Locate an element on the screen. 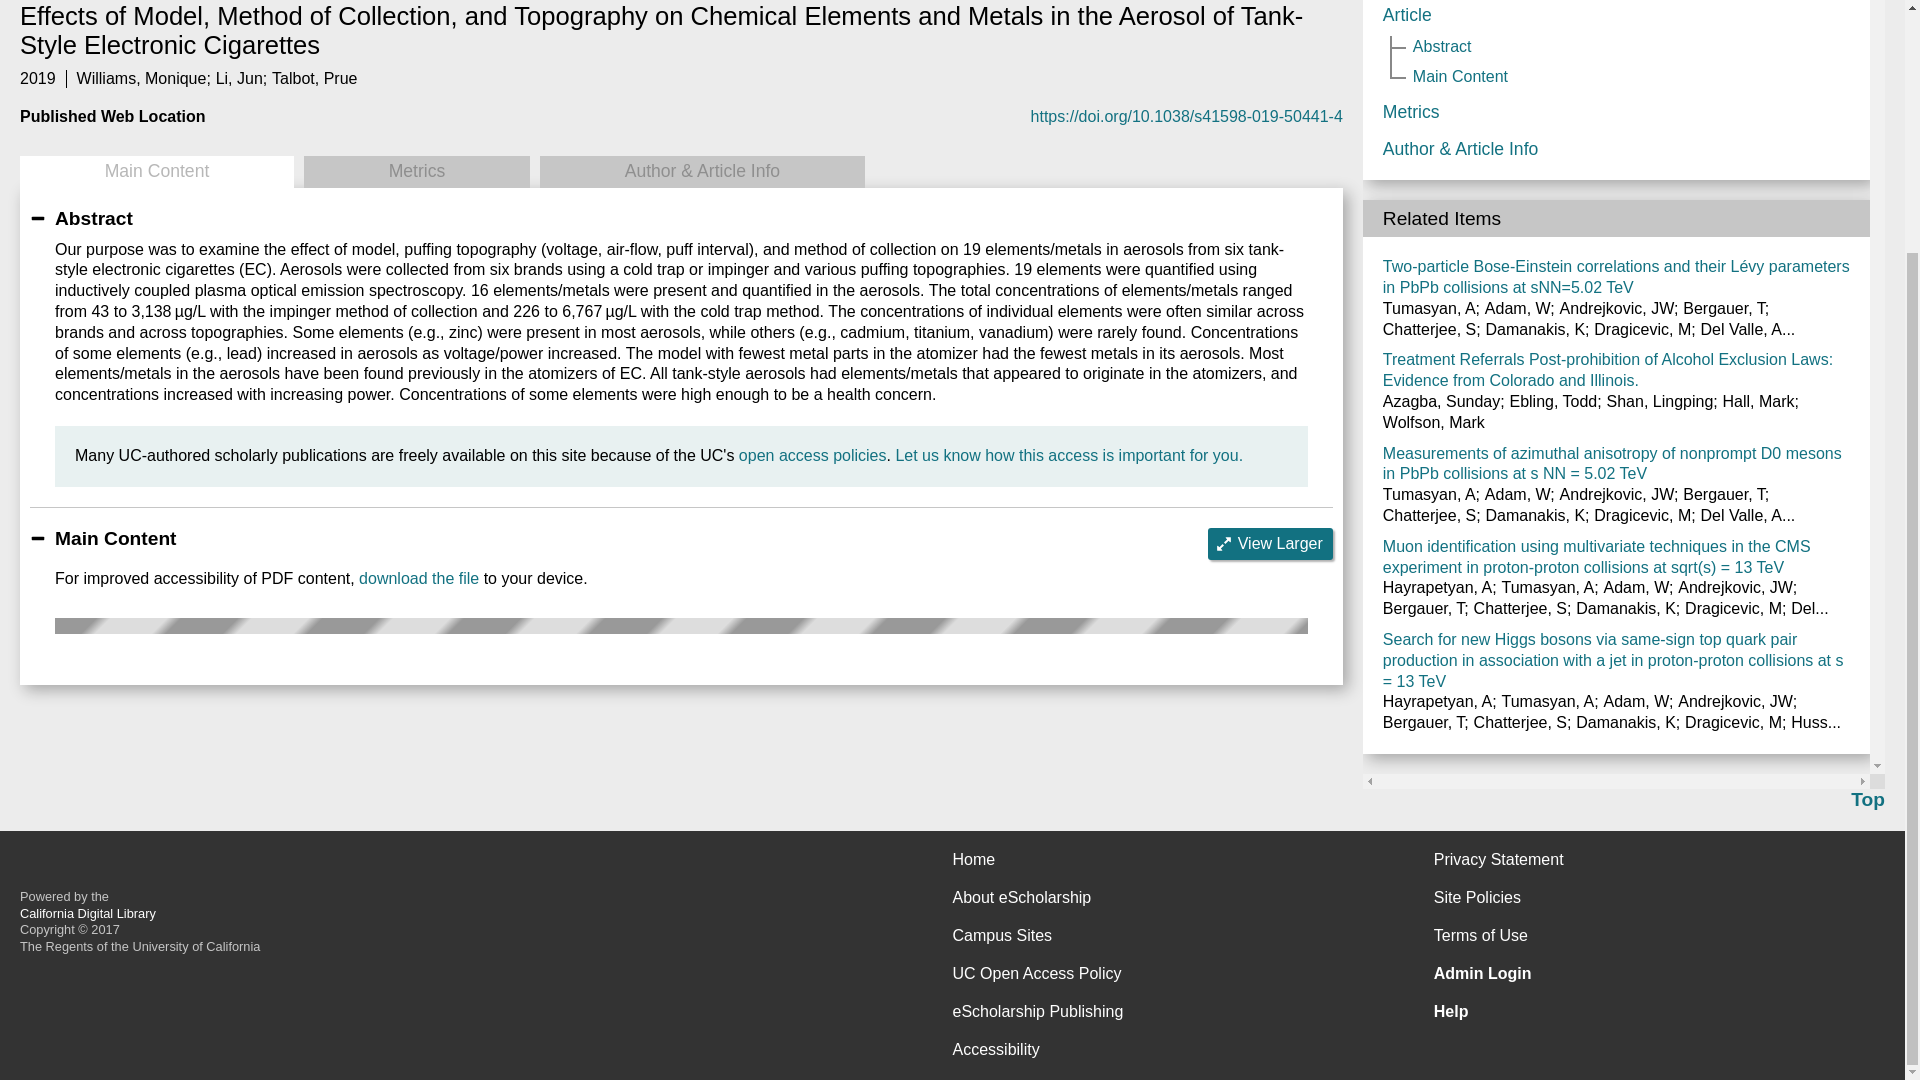 The image size is (1920, 1080). View Larger is located at coordinates (1270, 544).